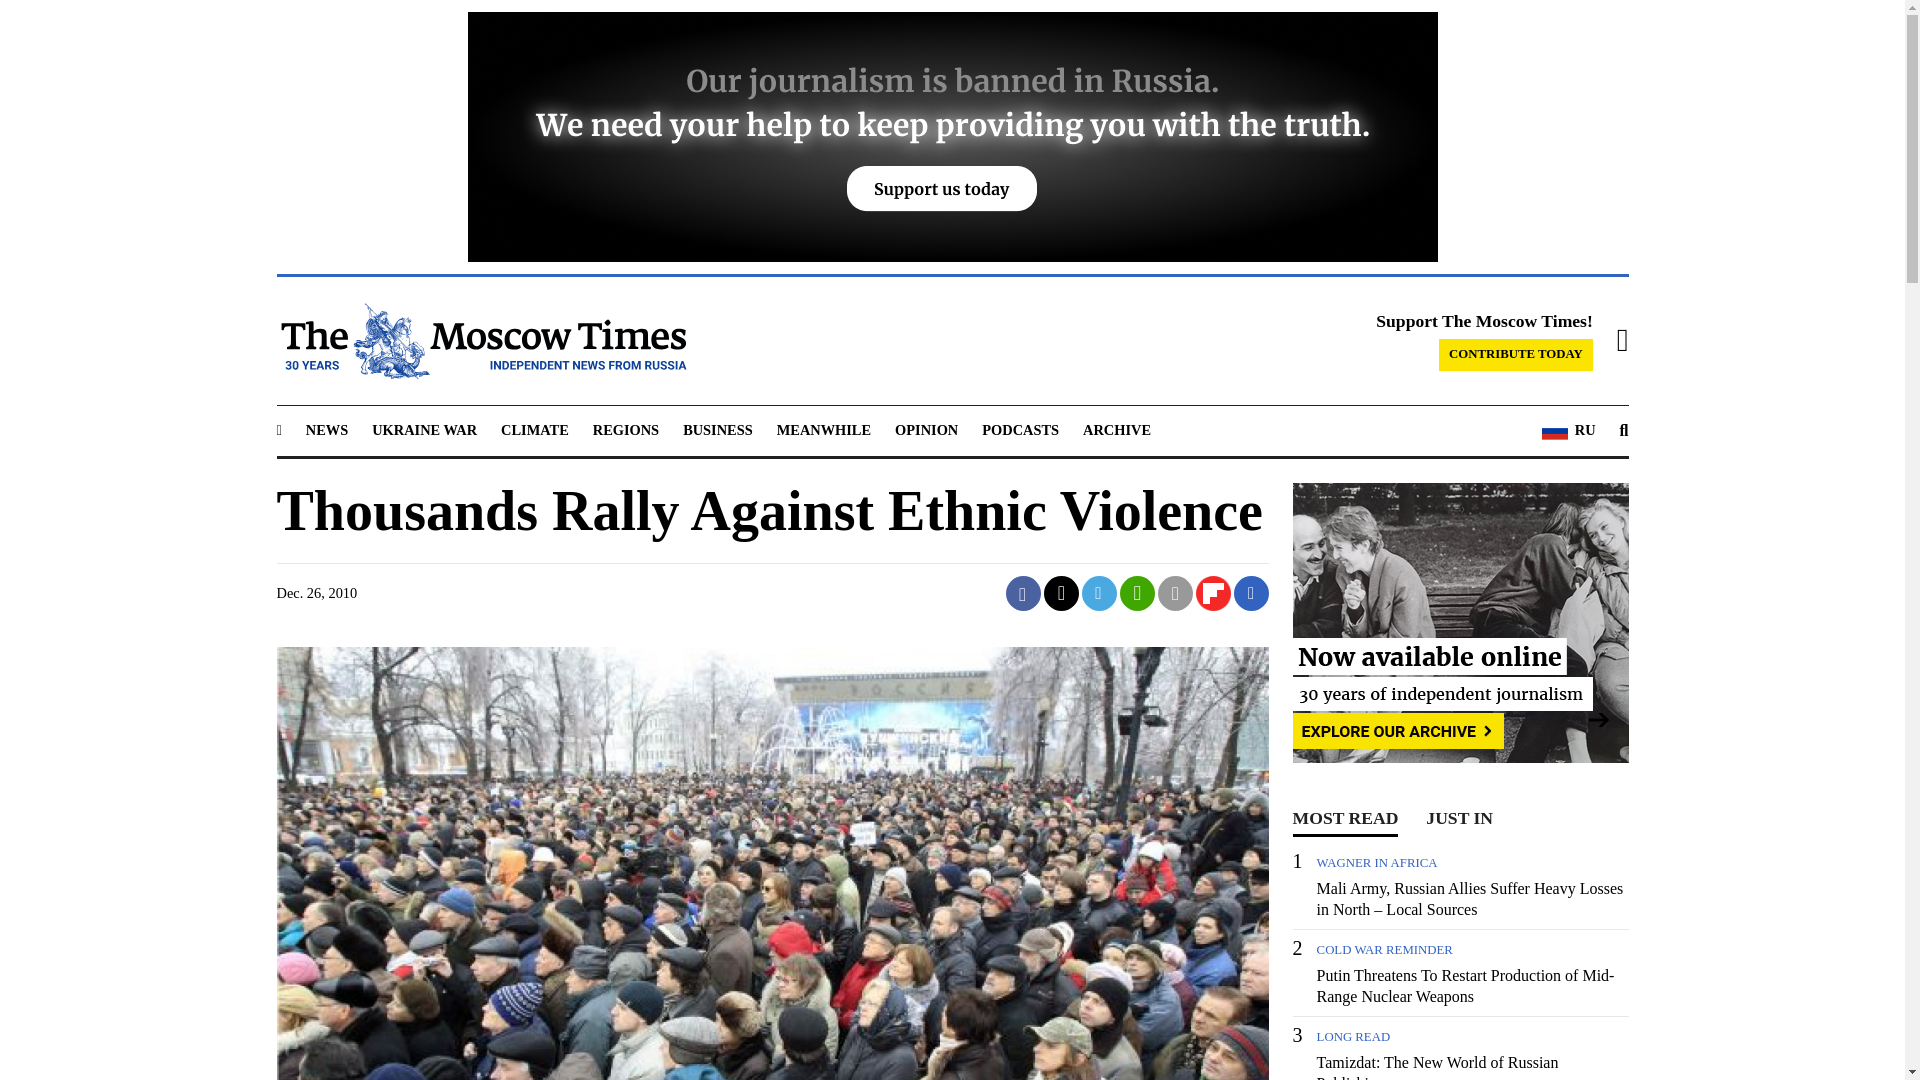  Describe the element at coordinates (1568, 430) in the screenshot. I see `RU` at that location.